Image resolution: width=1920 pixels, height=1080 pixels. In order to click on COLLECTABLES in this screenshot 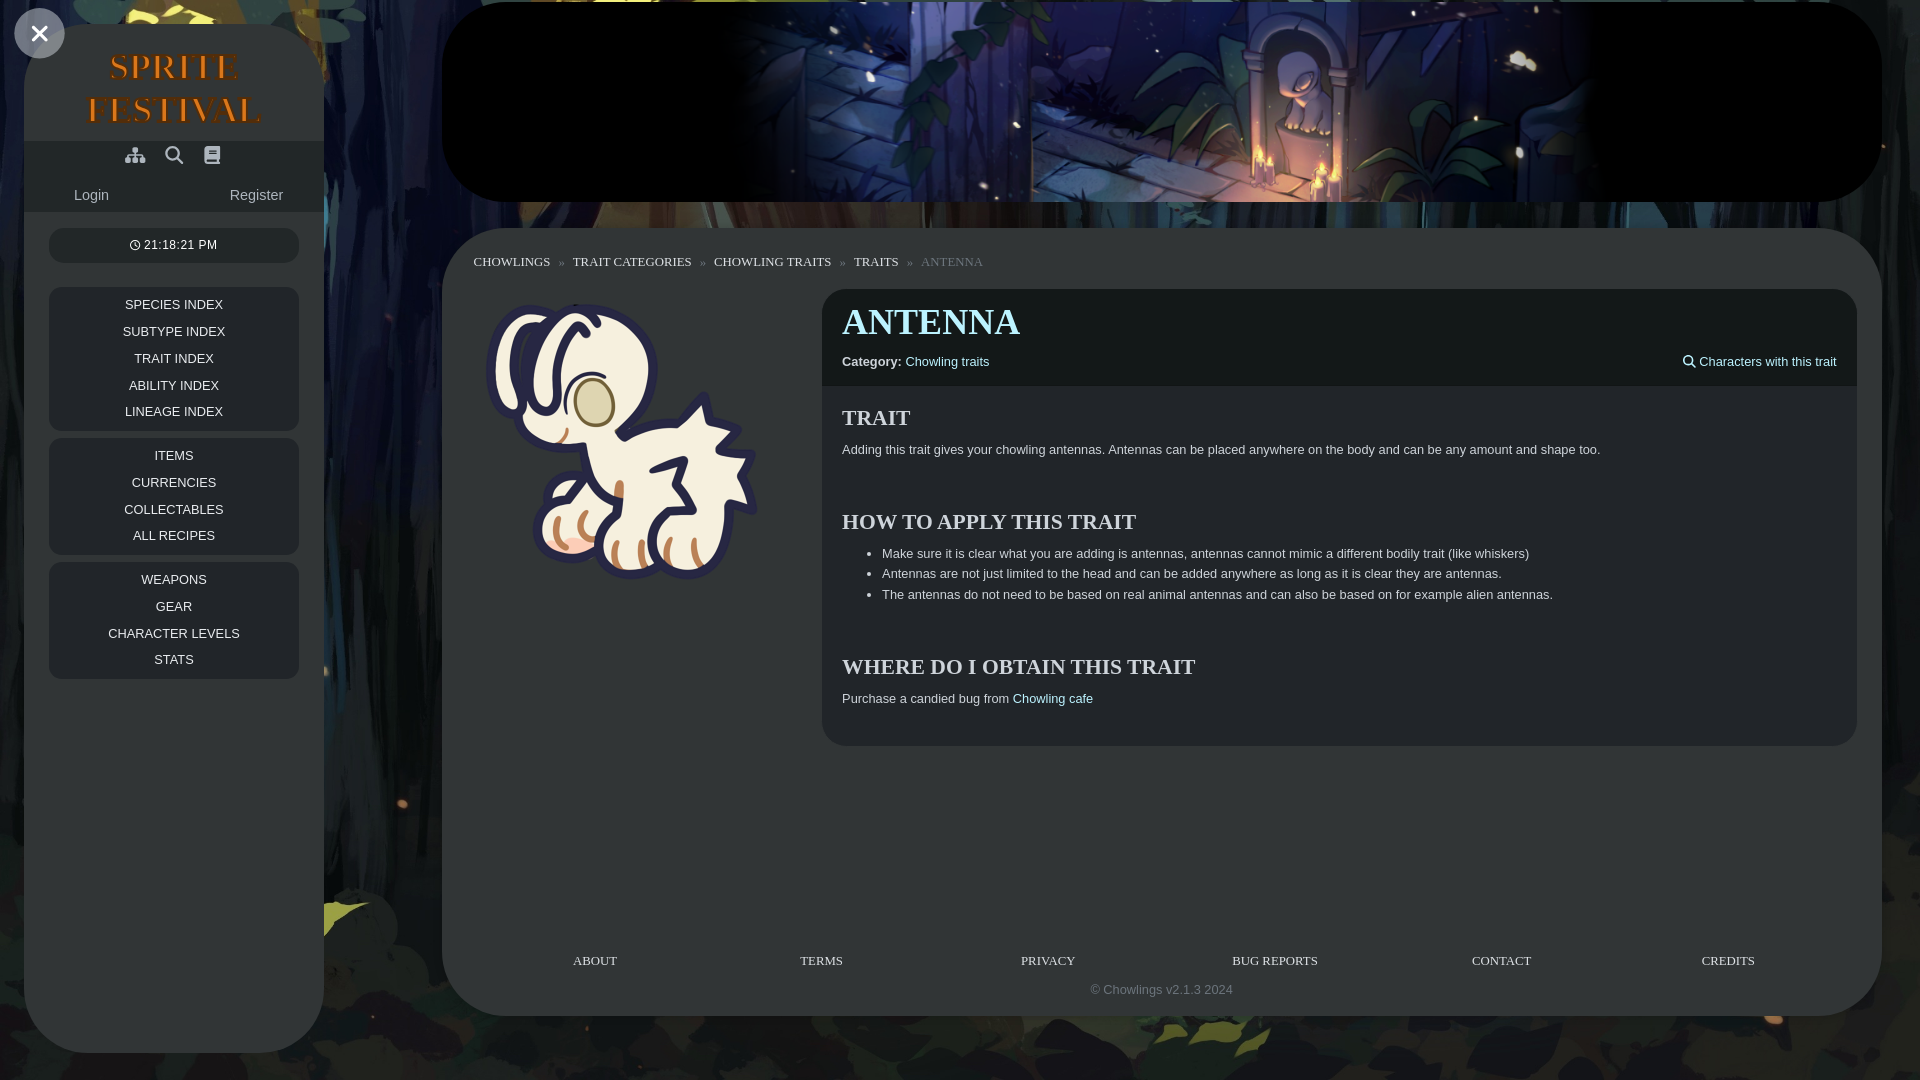, I will do `click(212, 156)`.